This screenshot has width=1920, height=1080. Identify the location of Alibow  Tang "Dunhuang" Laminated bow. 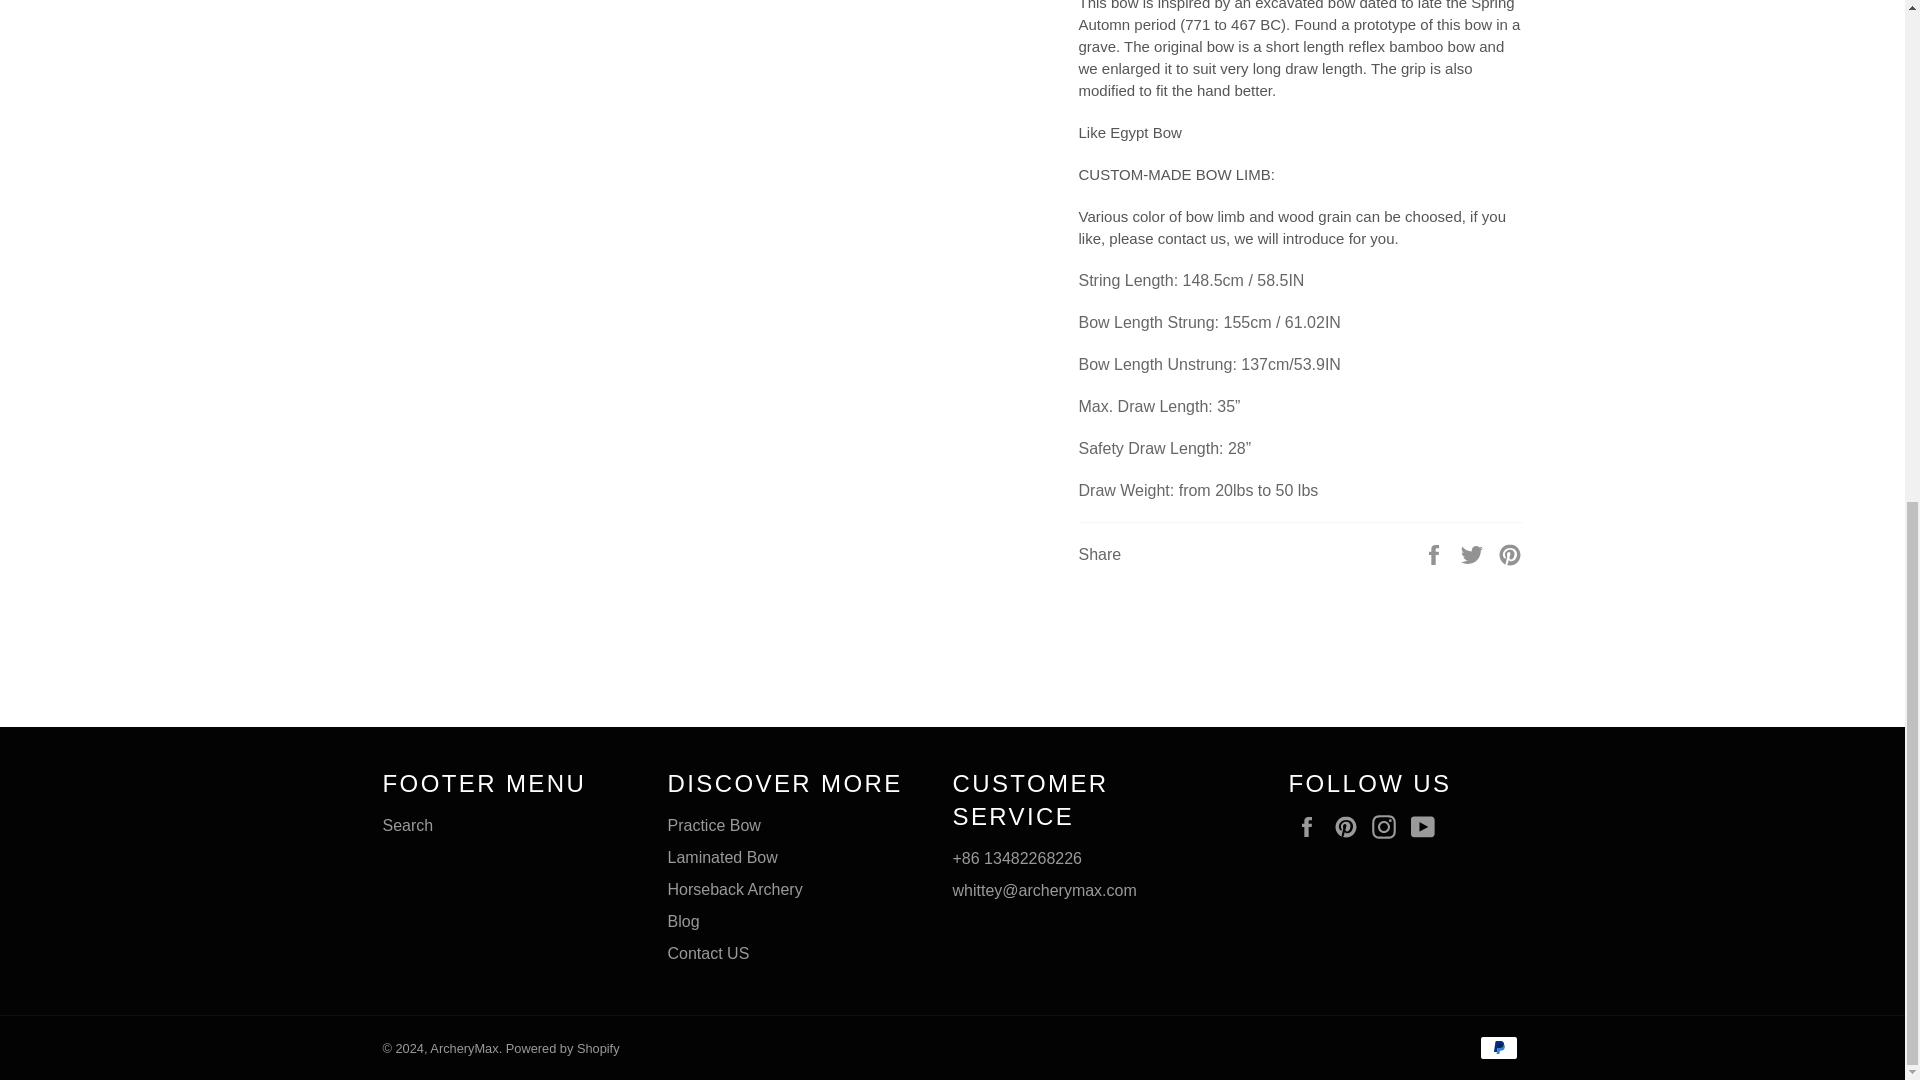
(722, 857).